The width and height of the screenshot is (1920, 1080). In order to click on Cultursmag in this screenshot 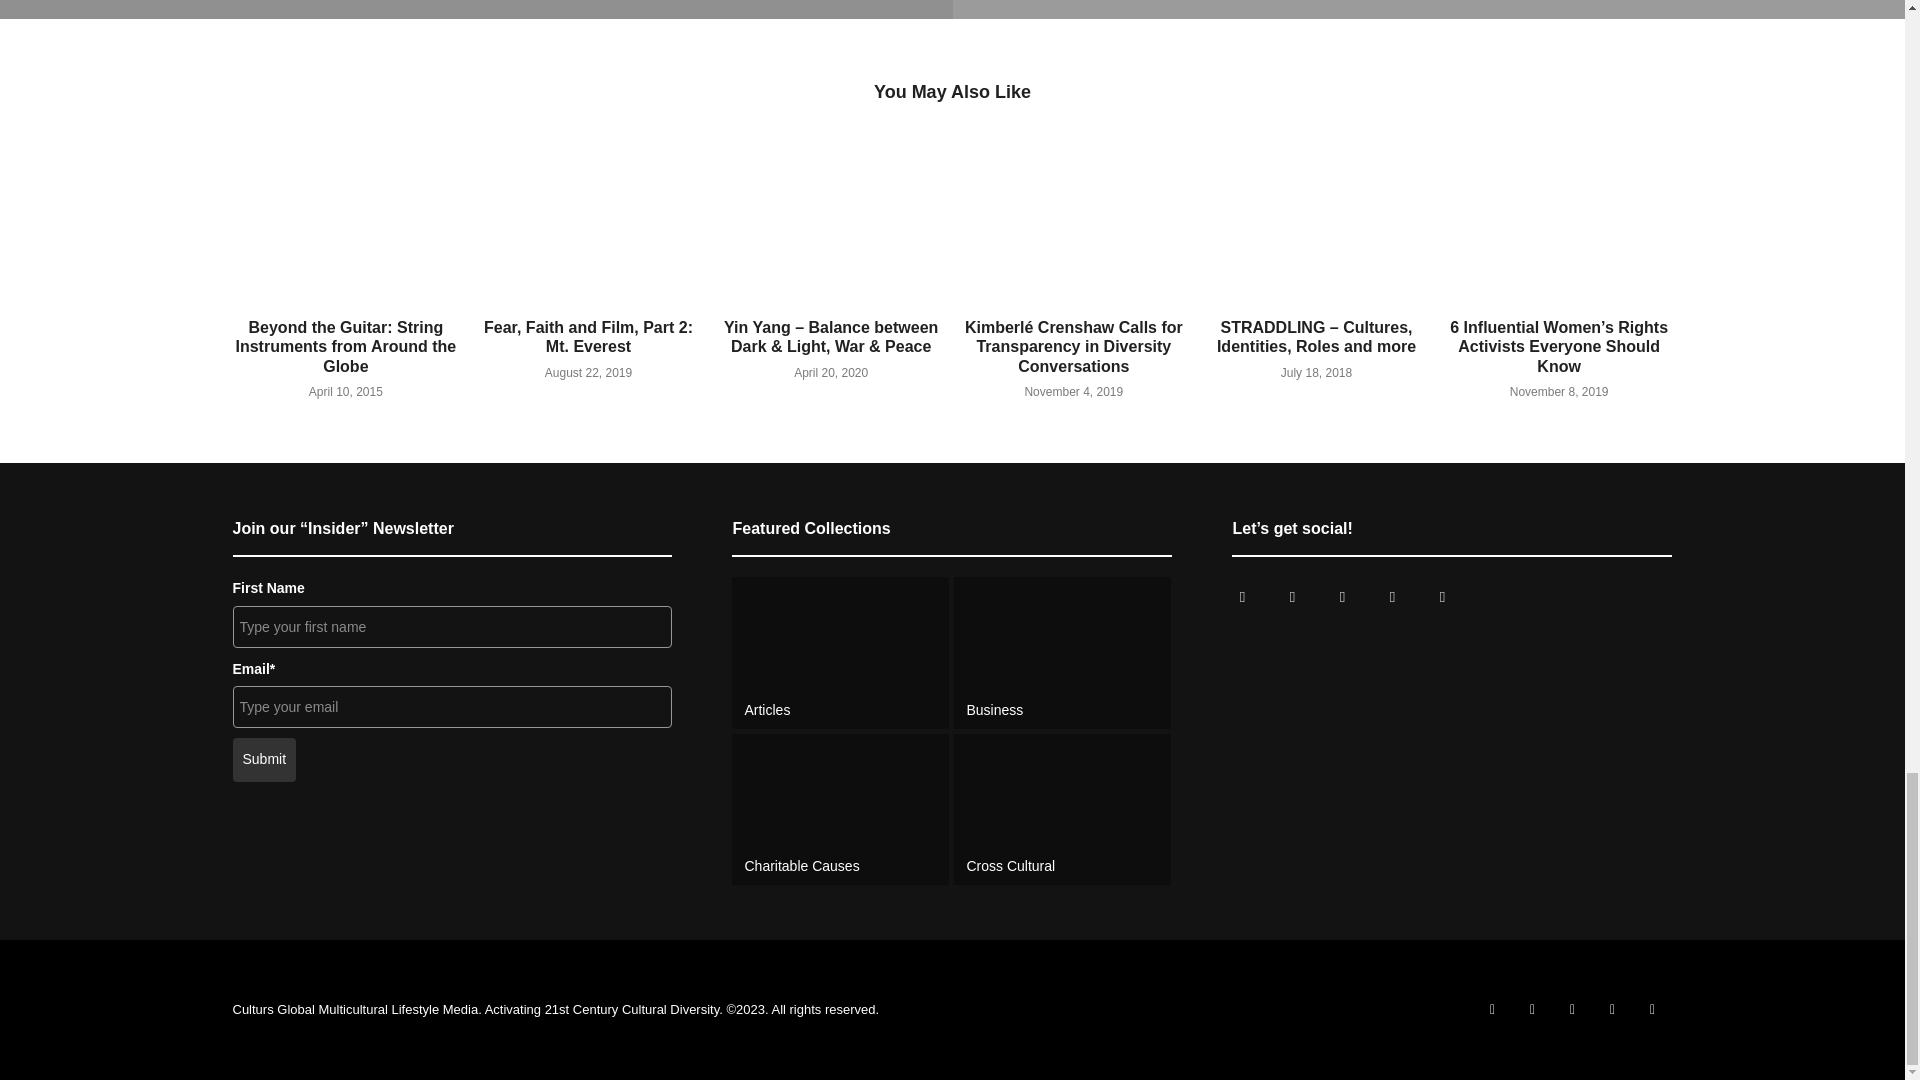, I will do `click(1241, 596)`.